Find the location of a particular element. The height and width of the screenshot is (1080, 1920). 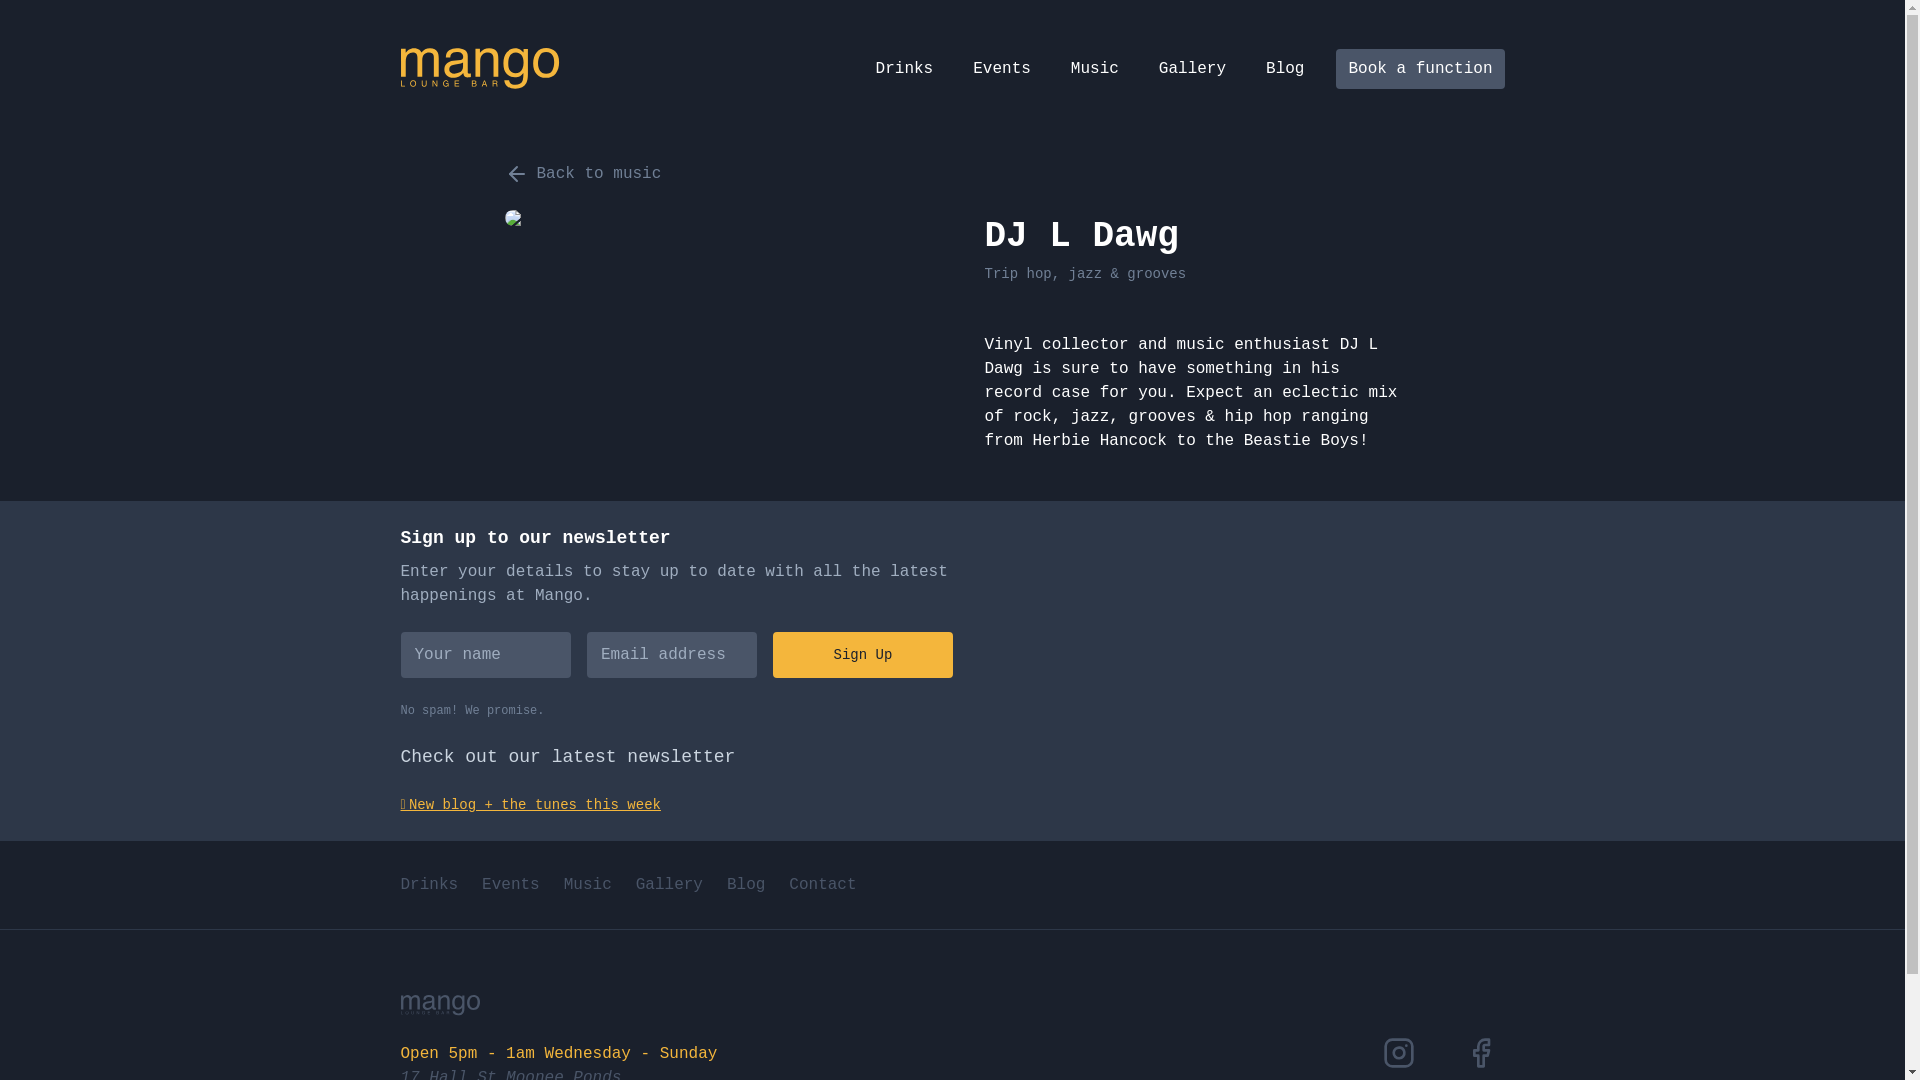

Gallery is located at coordinates (1192, 69).